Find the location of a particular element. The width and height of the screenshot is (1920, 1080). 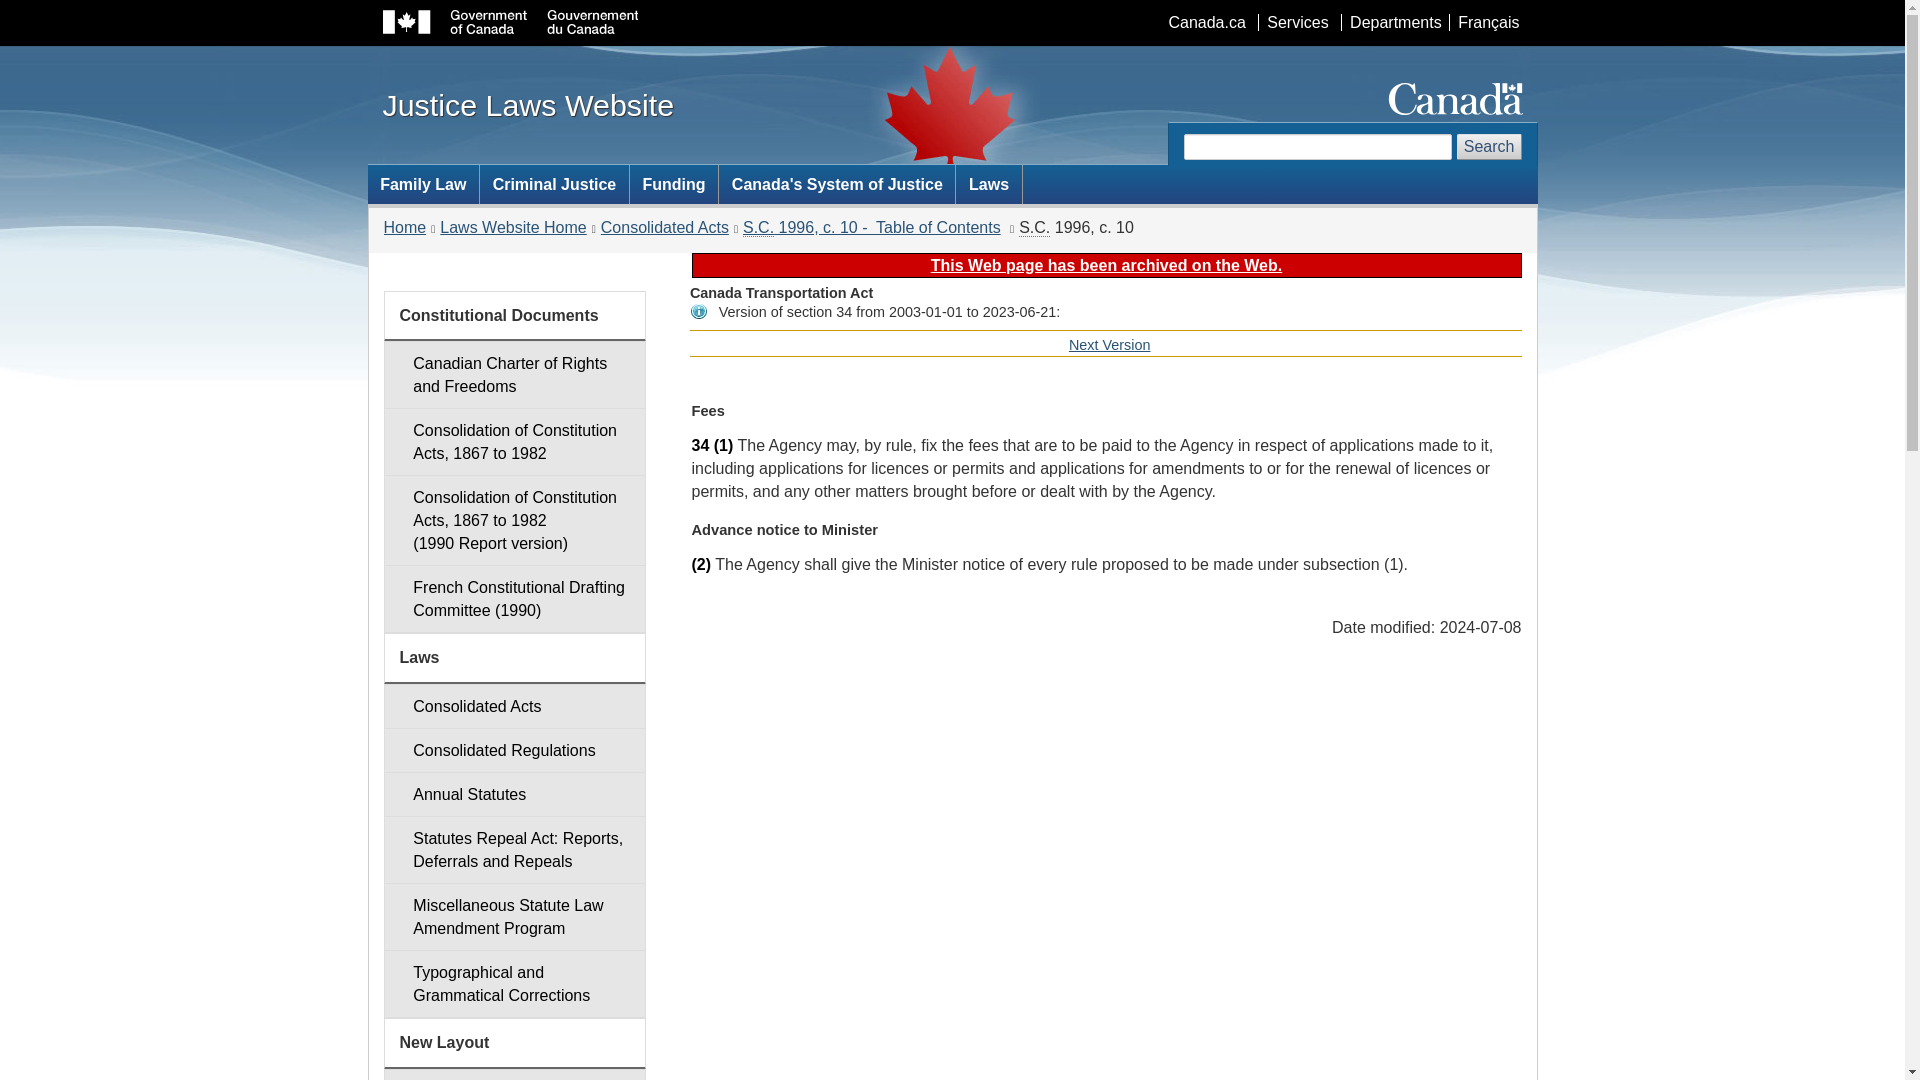

Search is located at coordinates (514, 750).